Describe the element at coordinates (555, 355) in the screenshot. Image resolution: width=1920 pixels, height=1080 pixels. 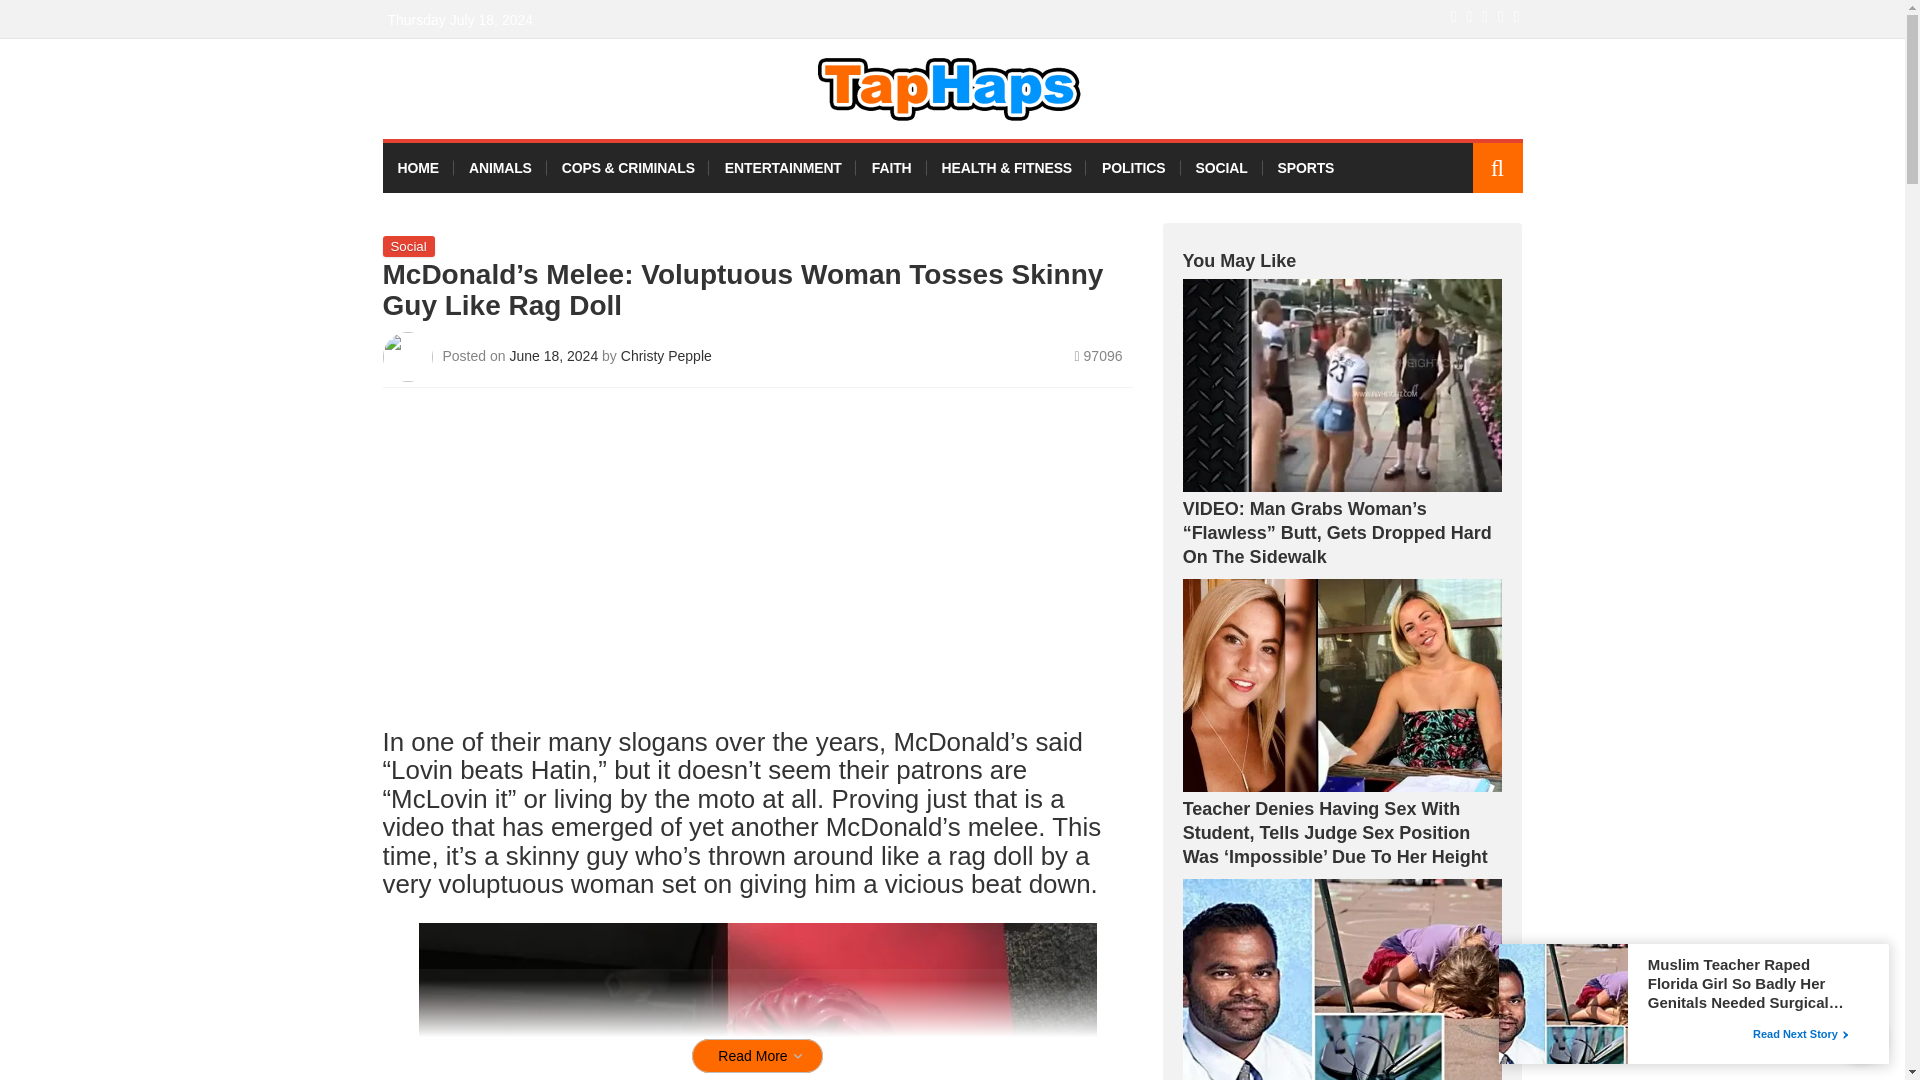
I see `June 18, 2024` at that location.